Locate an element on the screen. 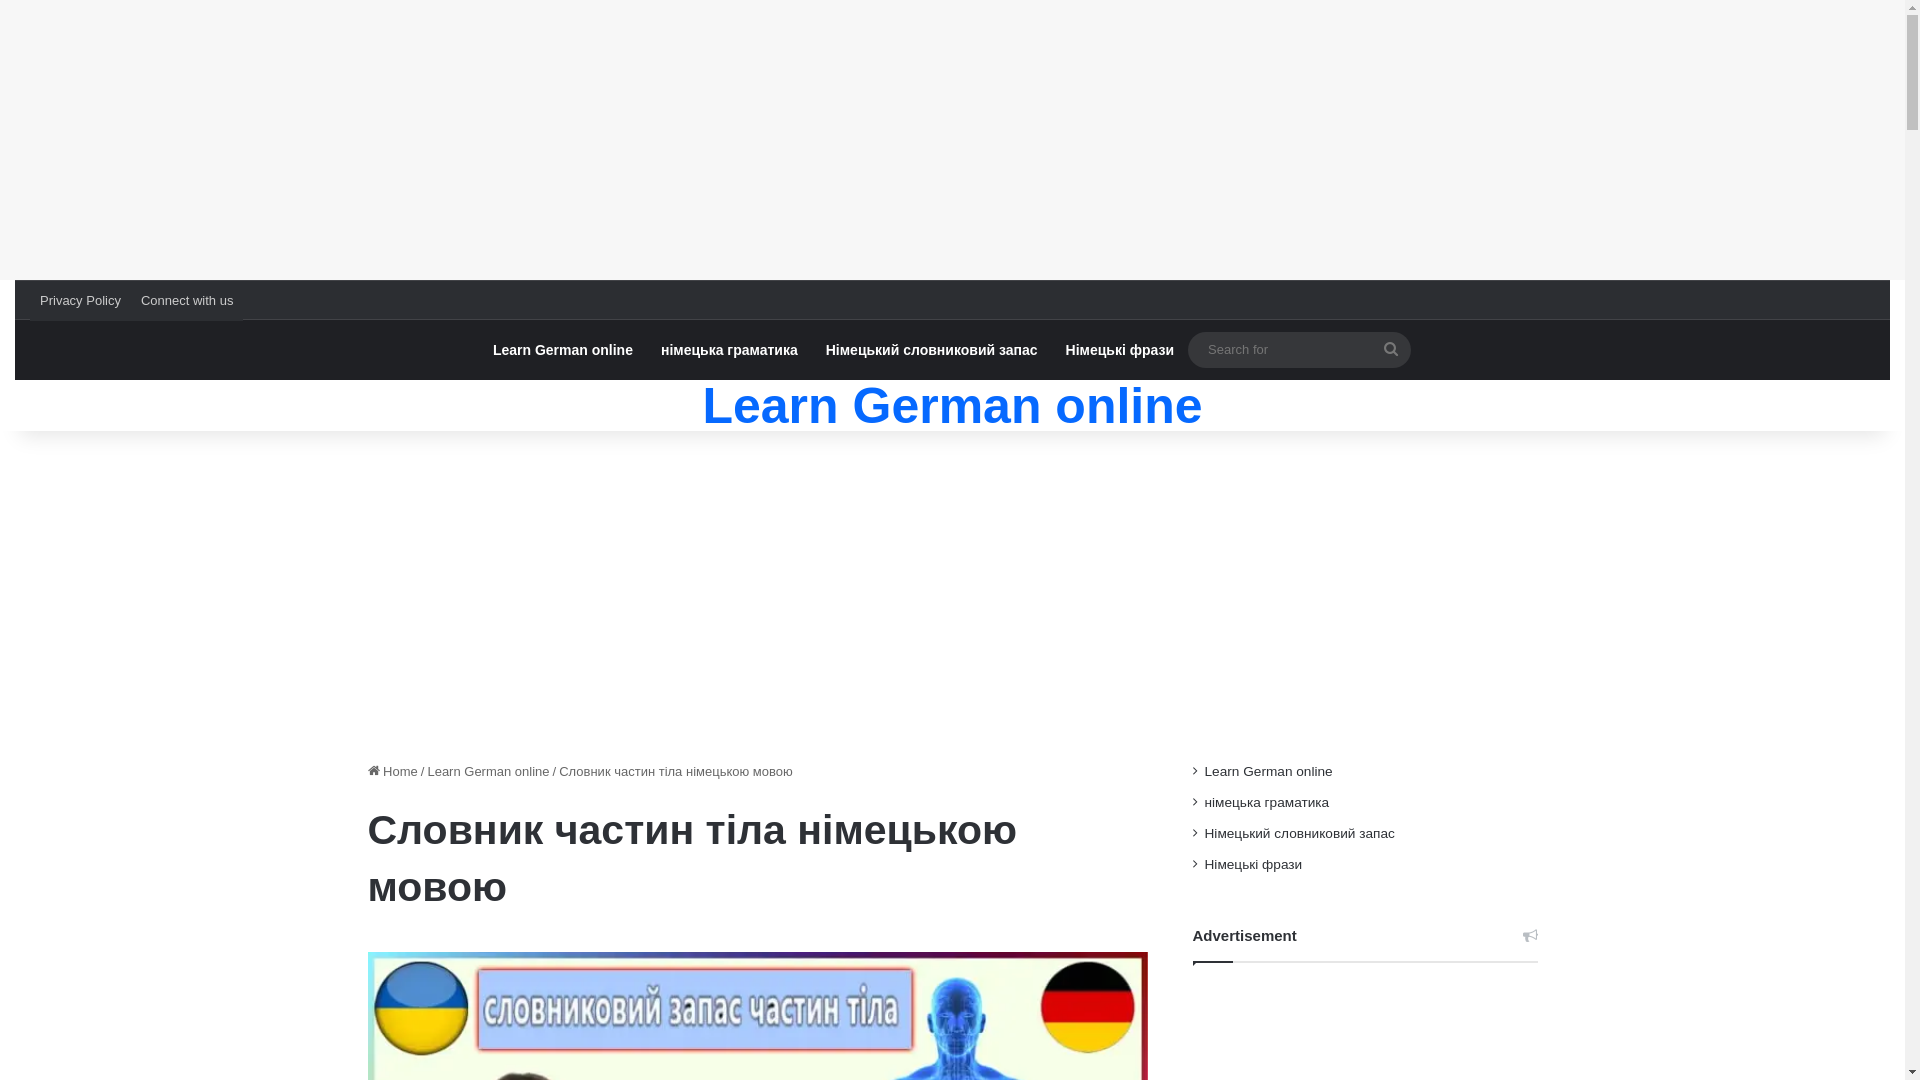 The height and width of the screenshot is (1080, 1920). Home is located at coordinates (393, 772).